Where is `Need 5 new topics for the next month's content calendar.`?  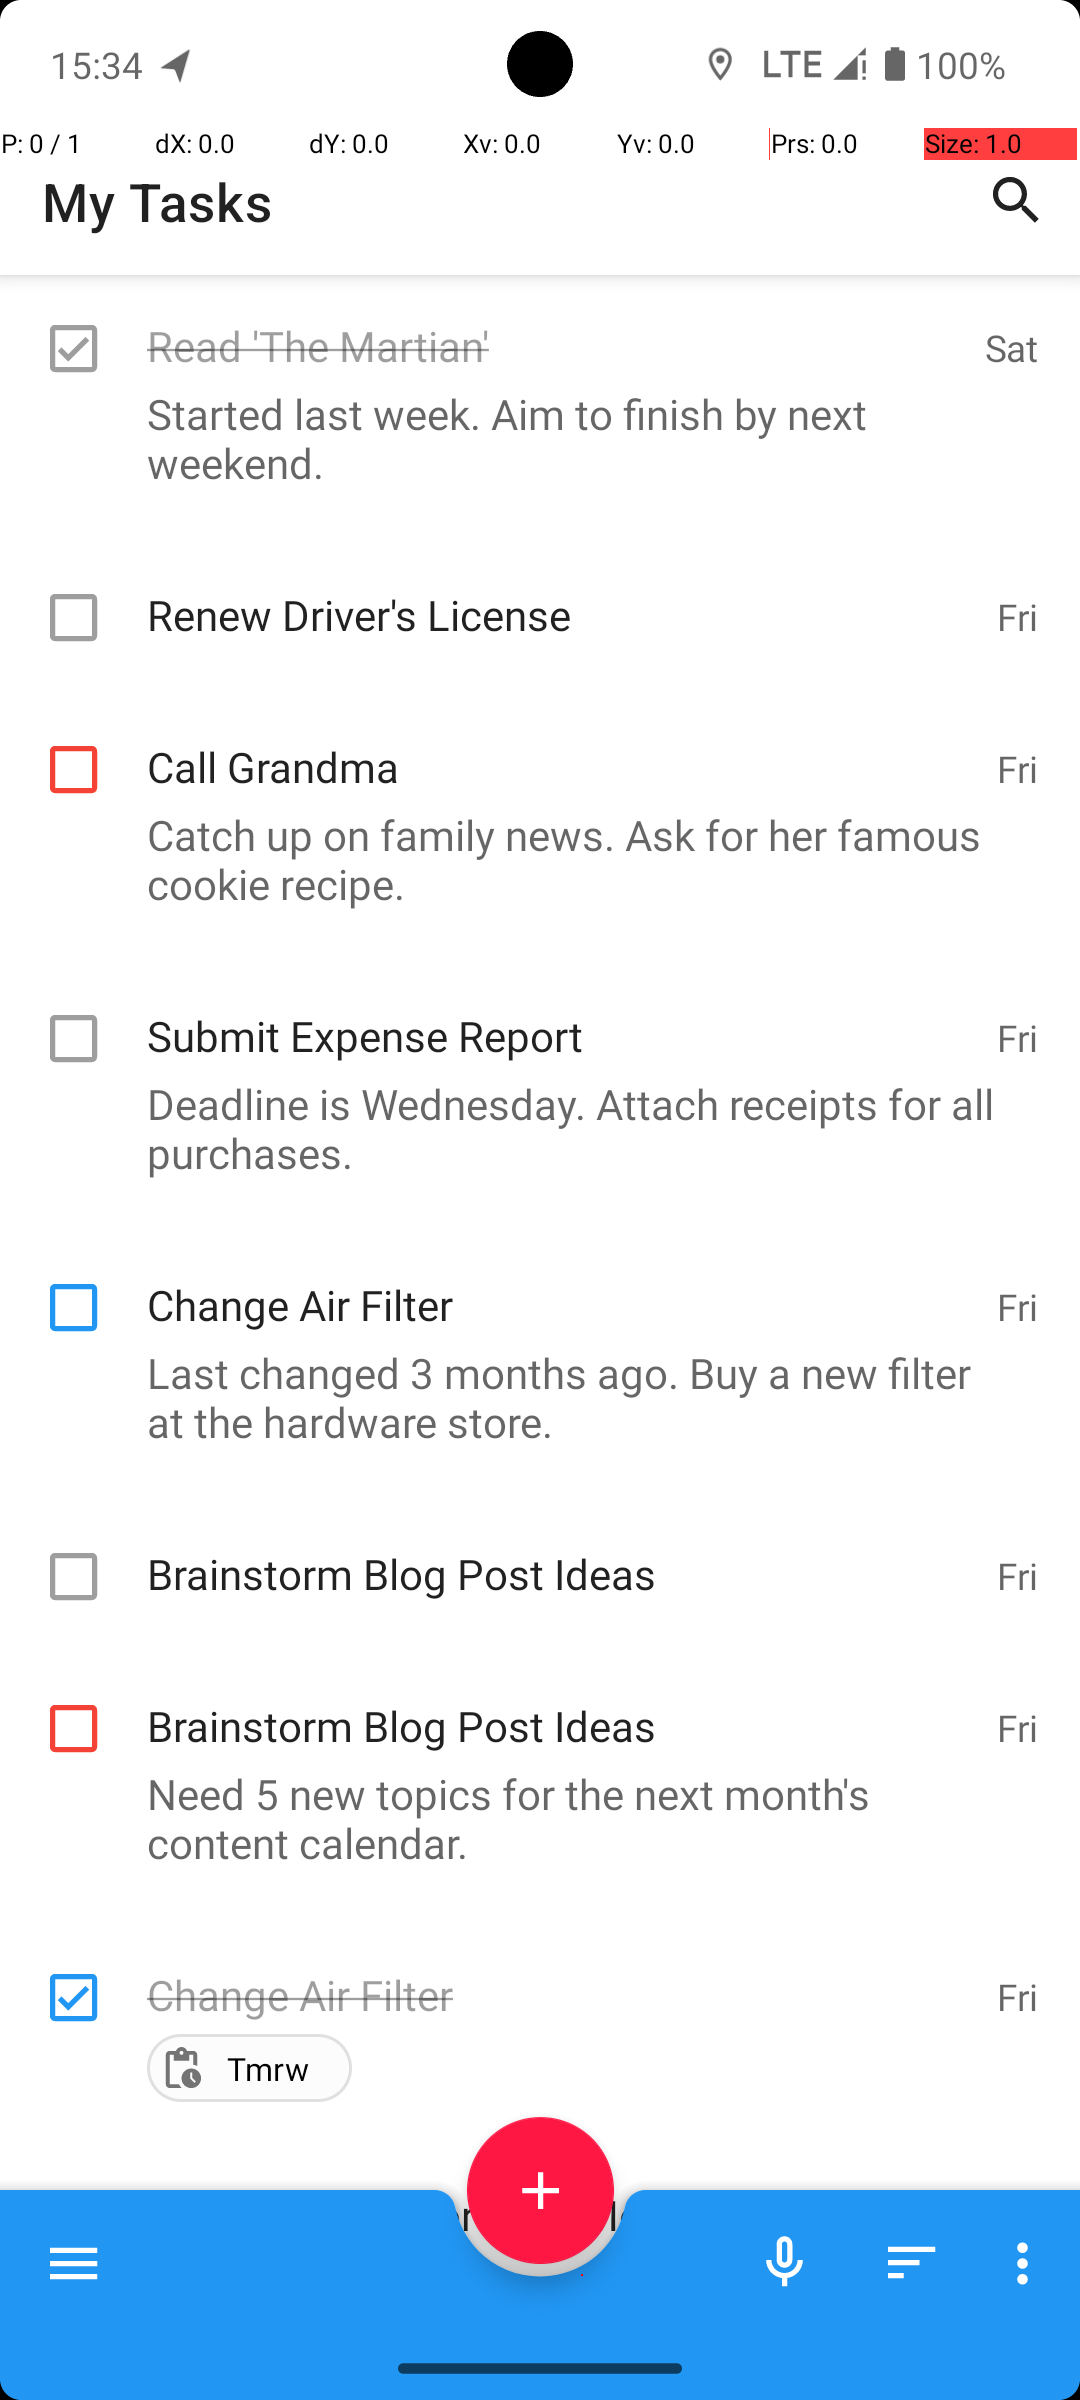
Need 5 new topics for the next month's content calendar. is located at coordinates (530, 1818).